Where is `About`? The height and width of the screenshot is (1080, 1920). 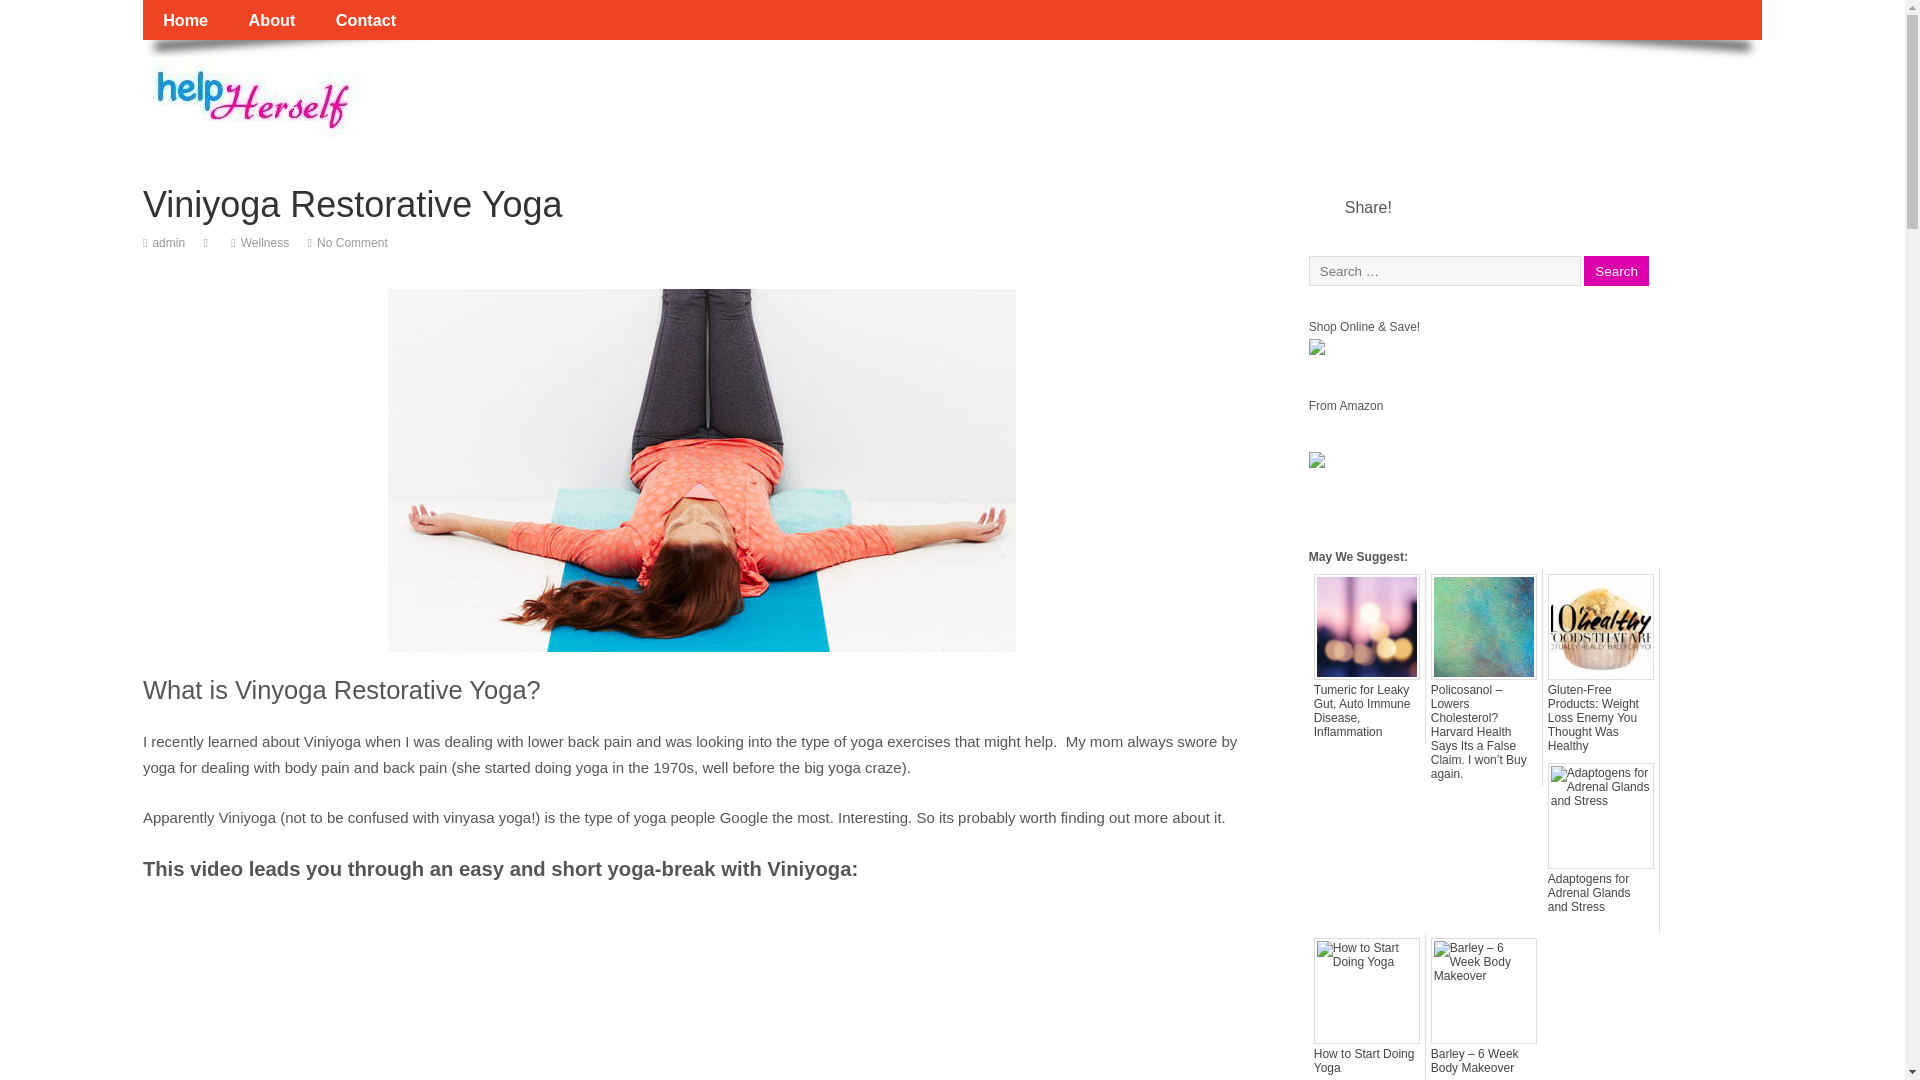 About is located at coordinates (271, 20).